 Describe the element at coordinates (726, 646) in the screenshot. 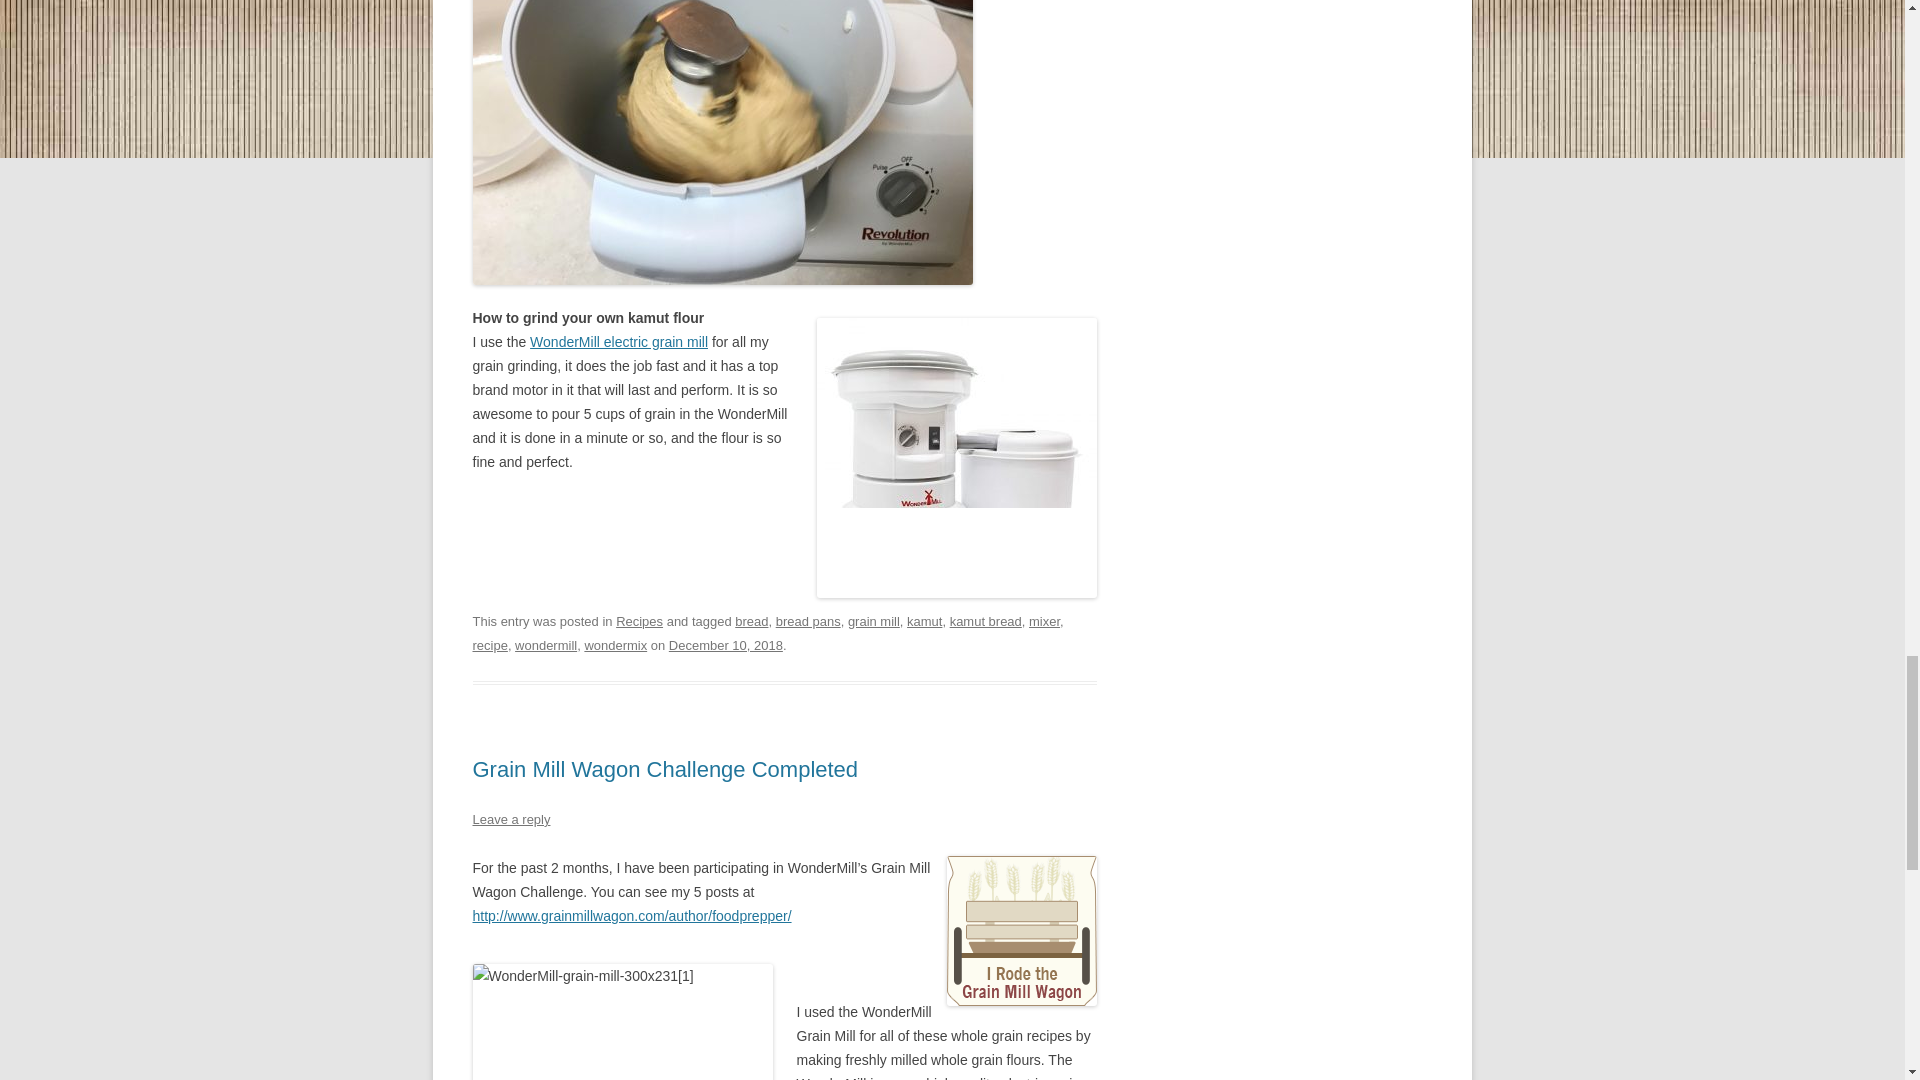

I see `4:18 pm` at that location.